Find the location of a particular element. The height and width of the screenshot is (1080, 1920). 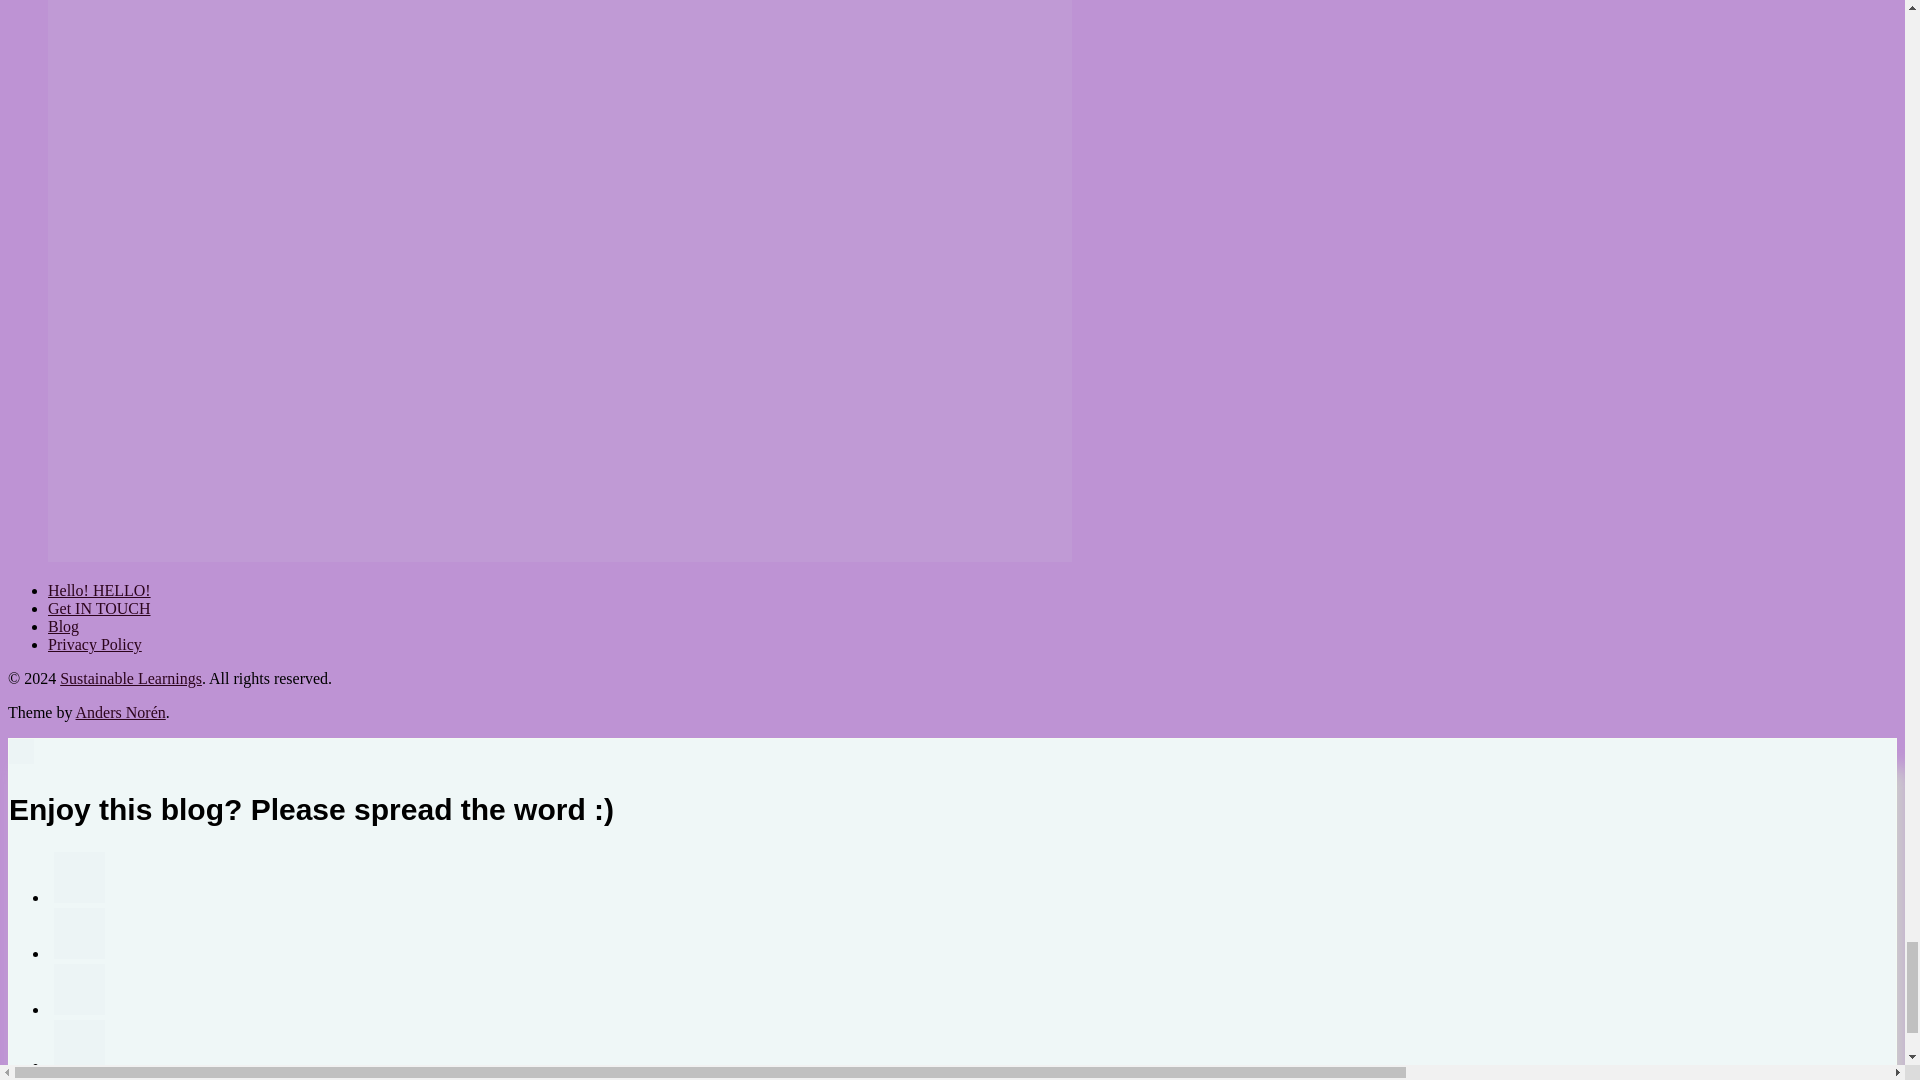

Follow by Email is located at coordinates (79, 934).